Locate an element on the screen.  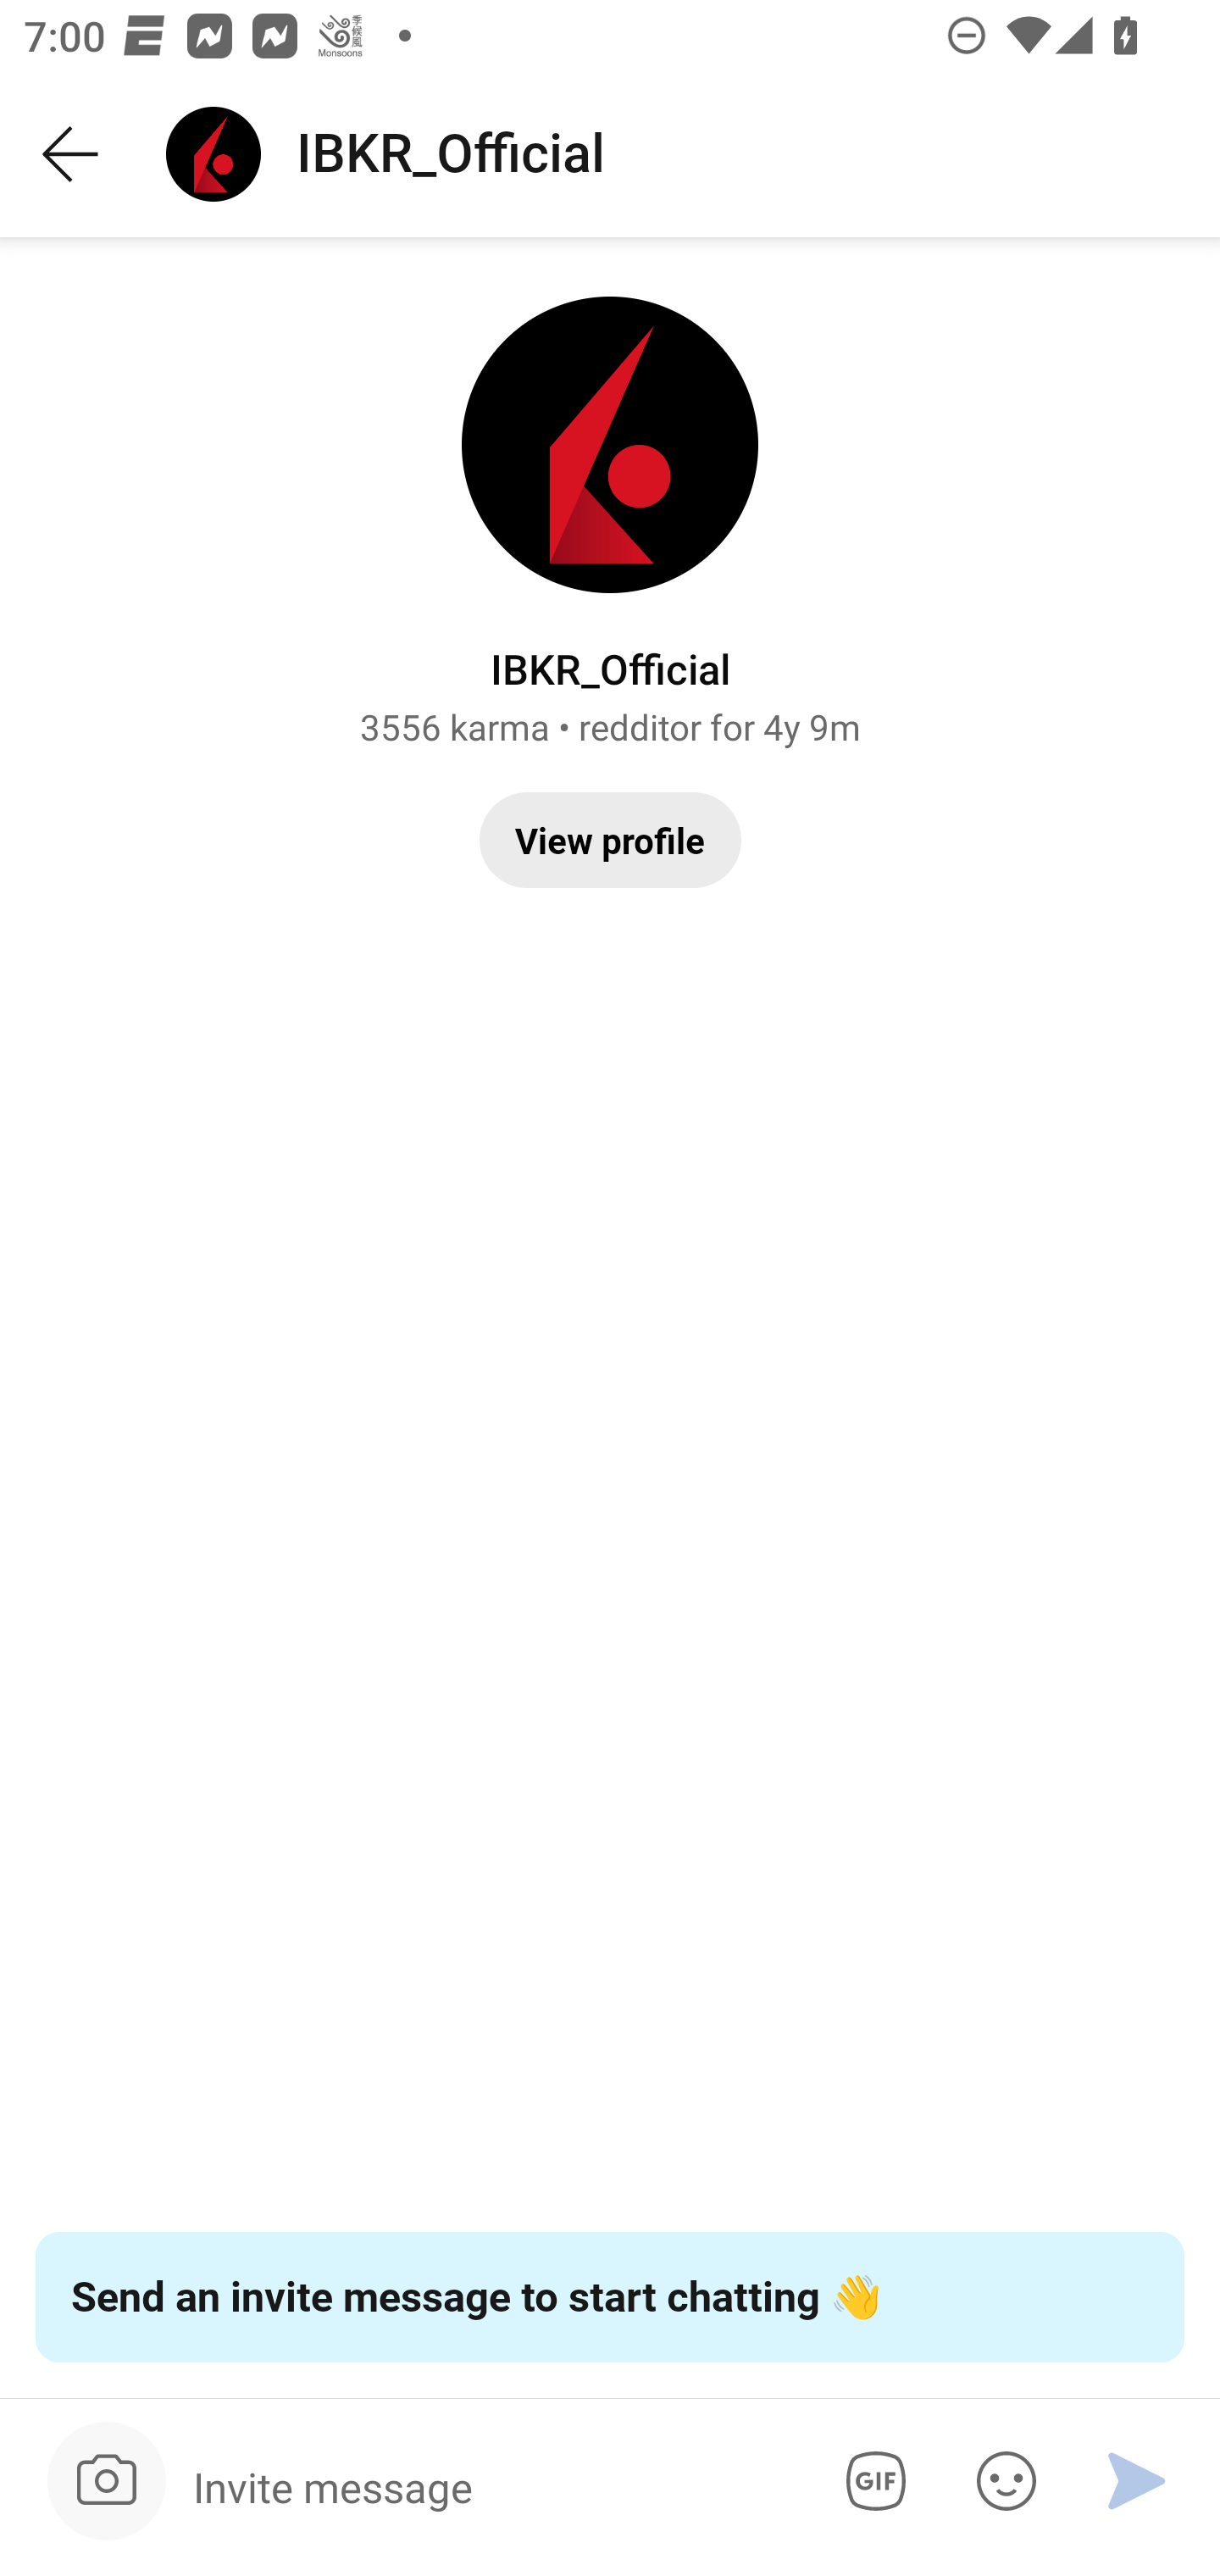
Message Invite message is located at coordinates (491, 2486).